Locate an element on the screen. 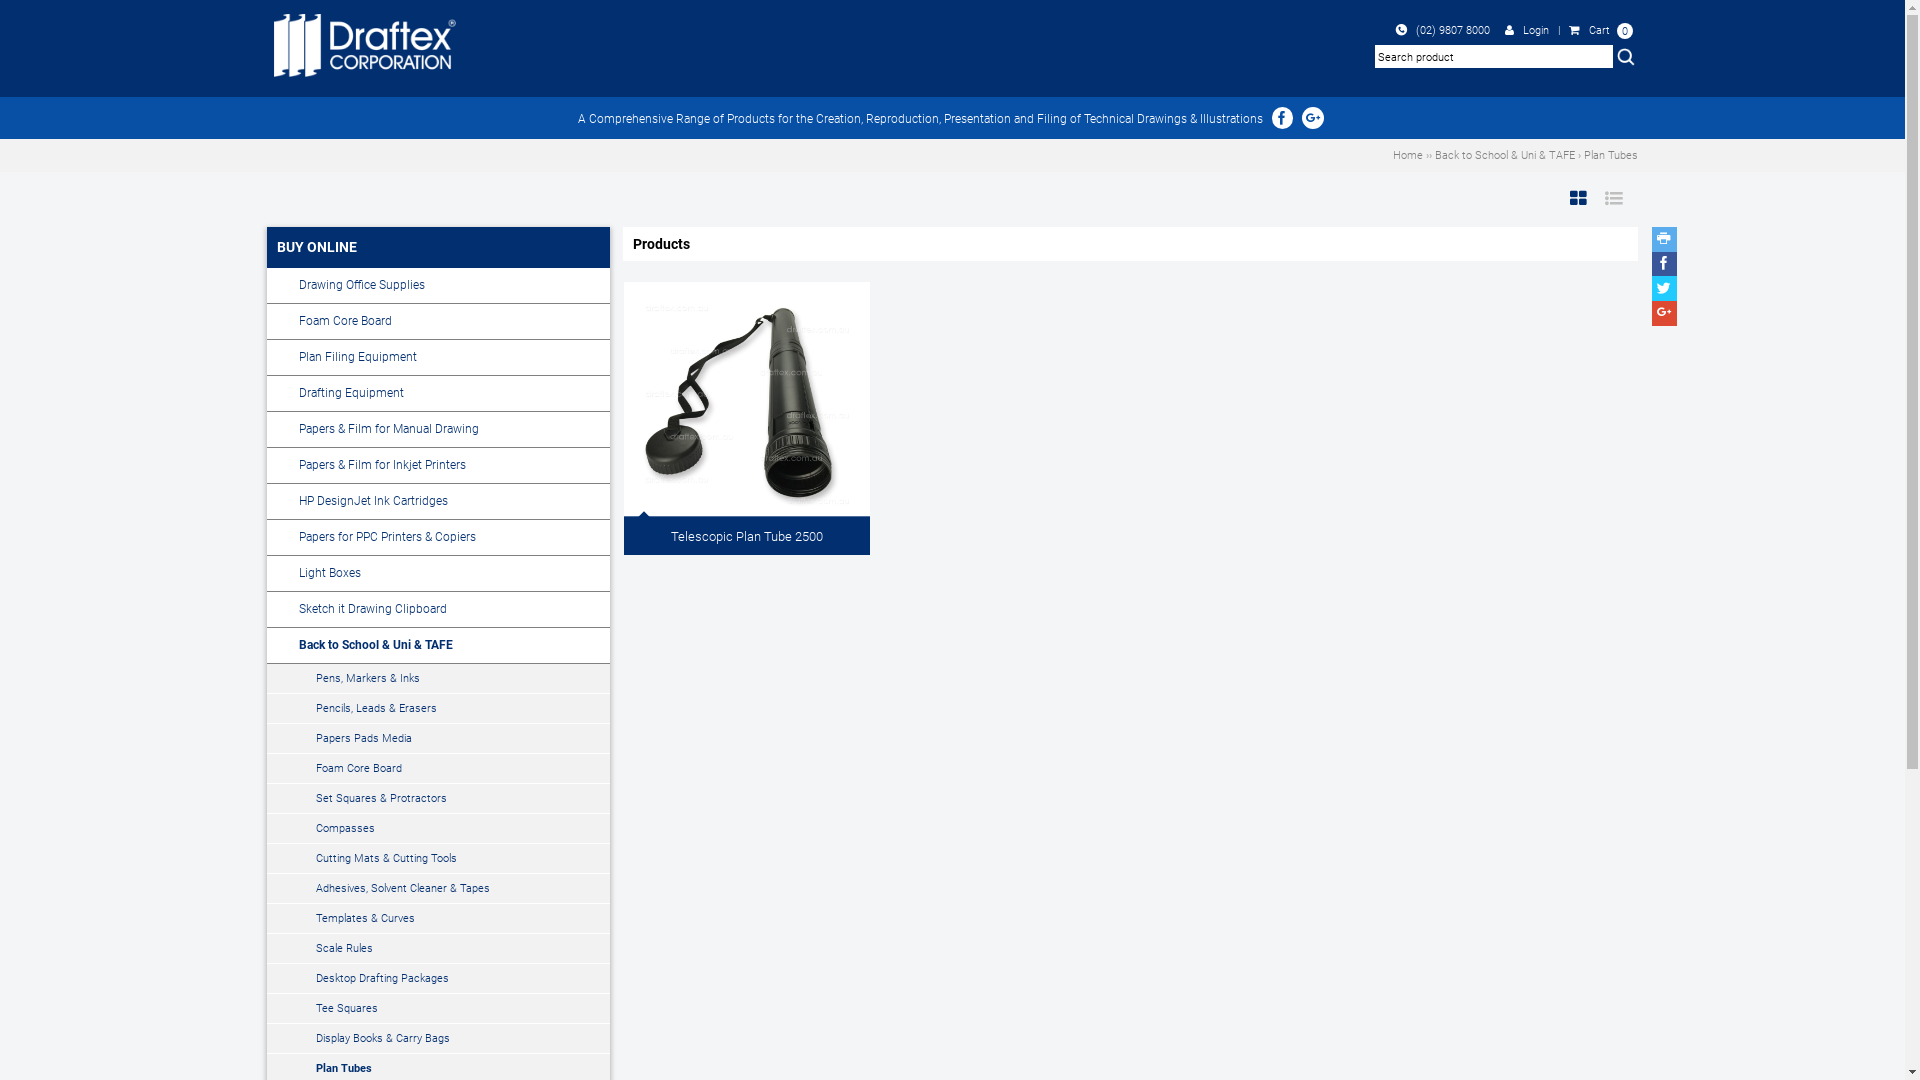 The height and width of the screenshot is (1080, 1920). Set Squares & Protractors is located at coordinates (438, 799).